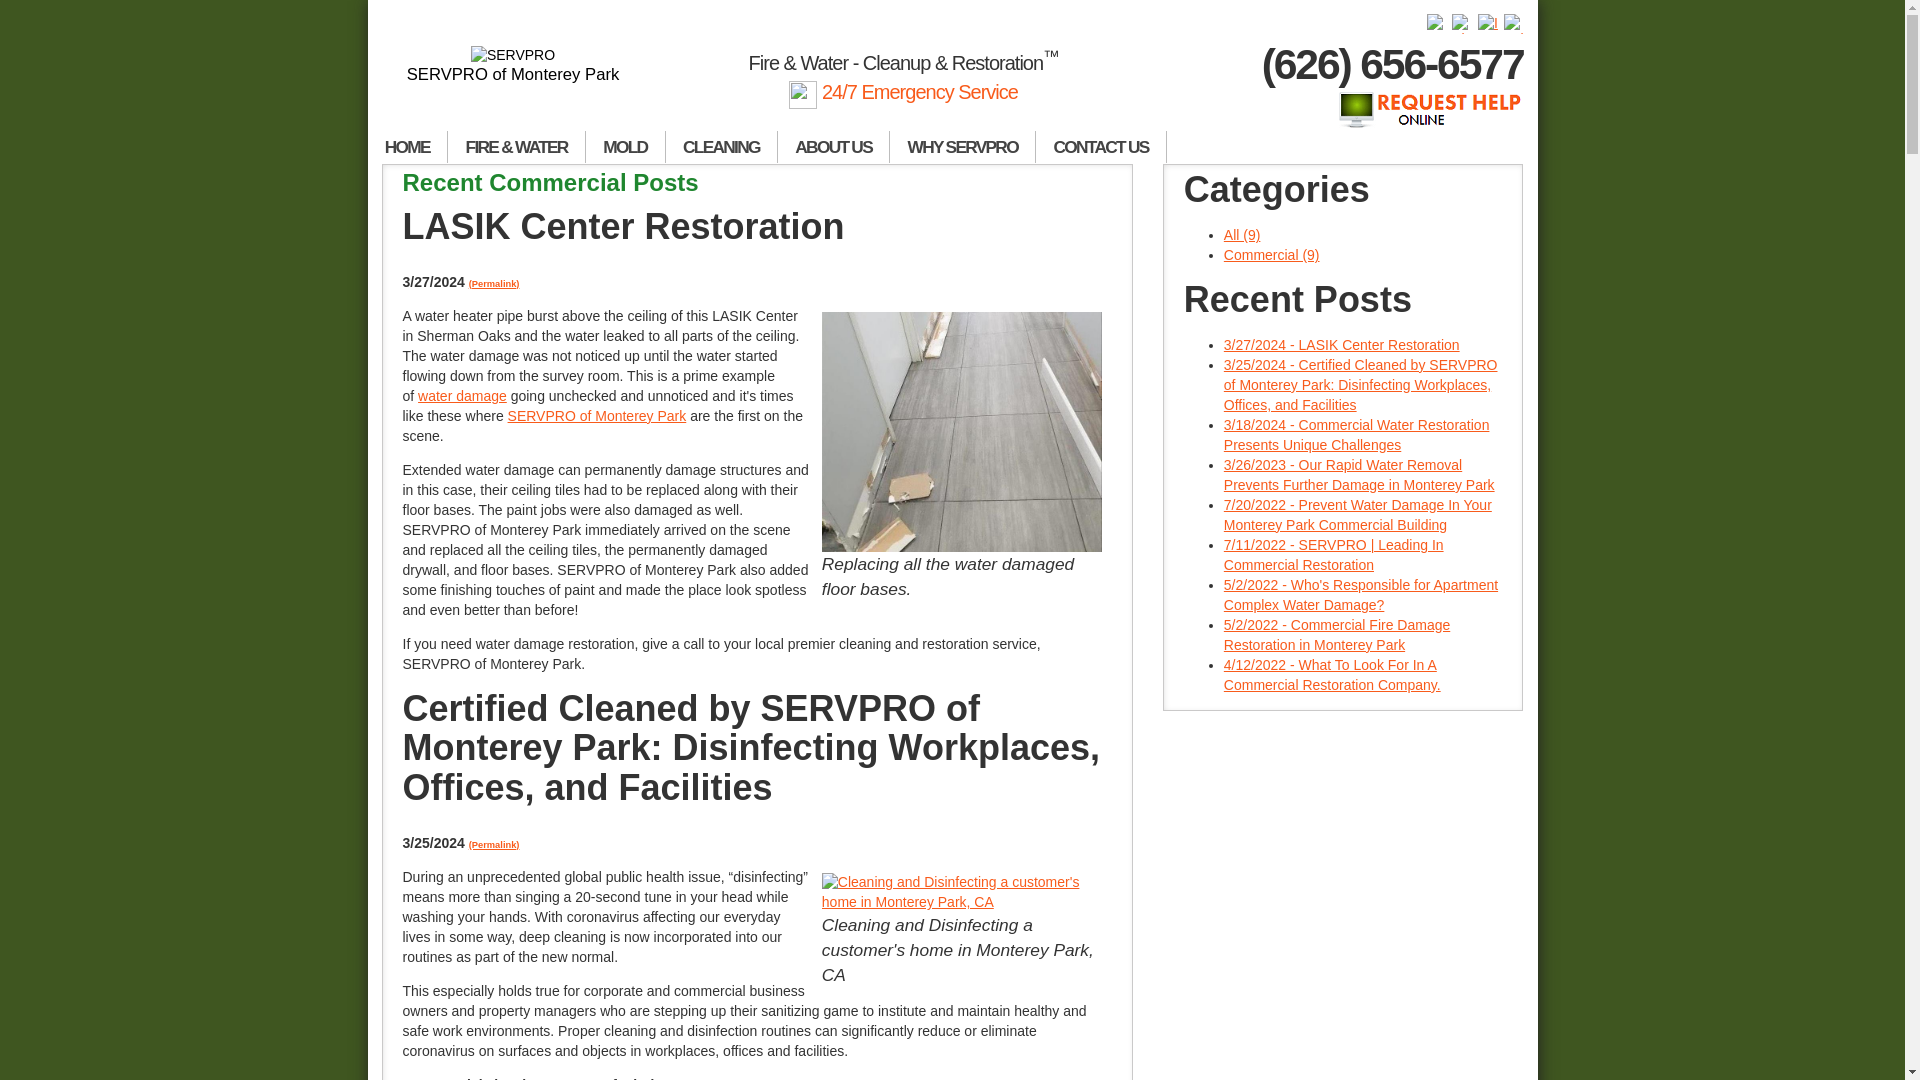 The width and height of the screenshot is (1920, 1080). I want to click on ABOUT US, so click(834, 147).